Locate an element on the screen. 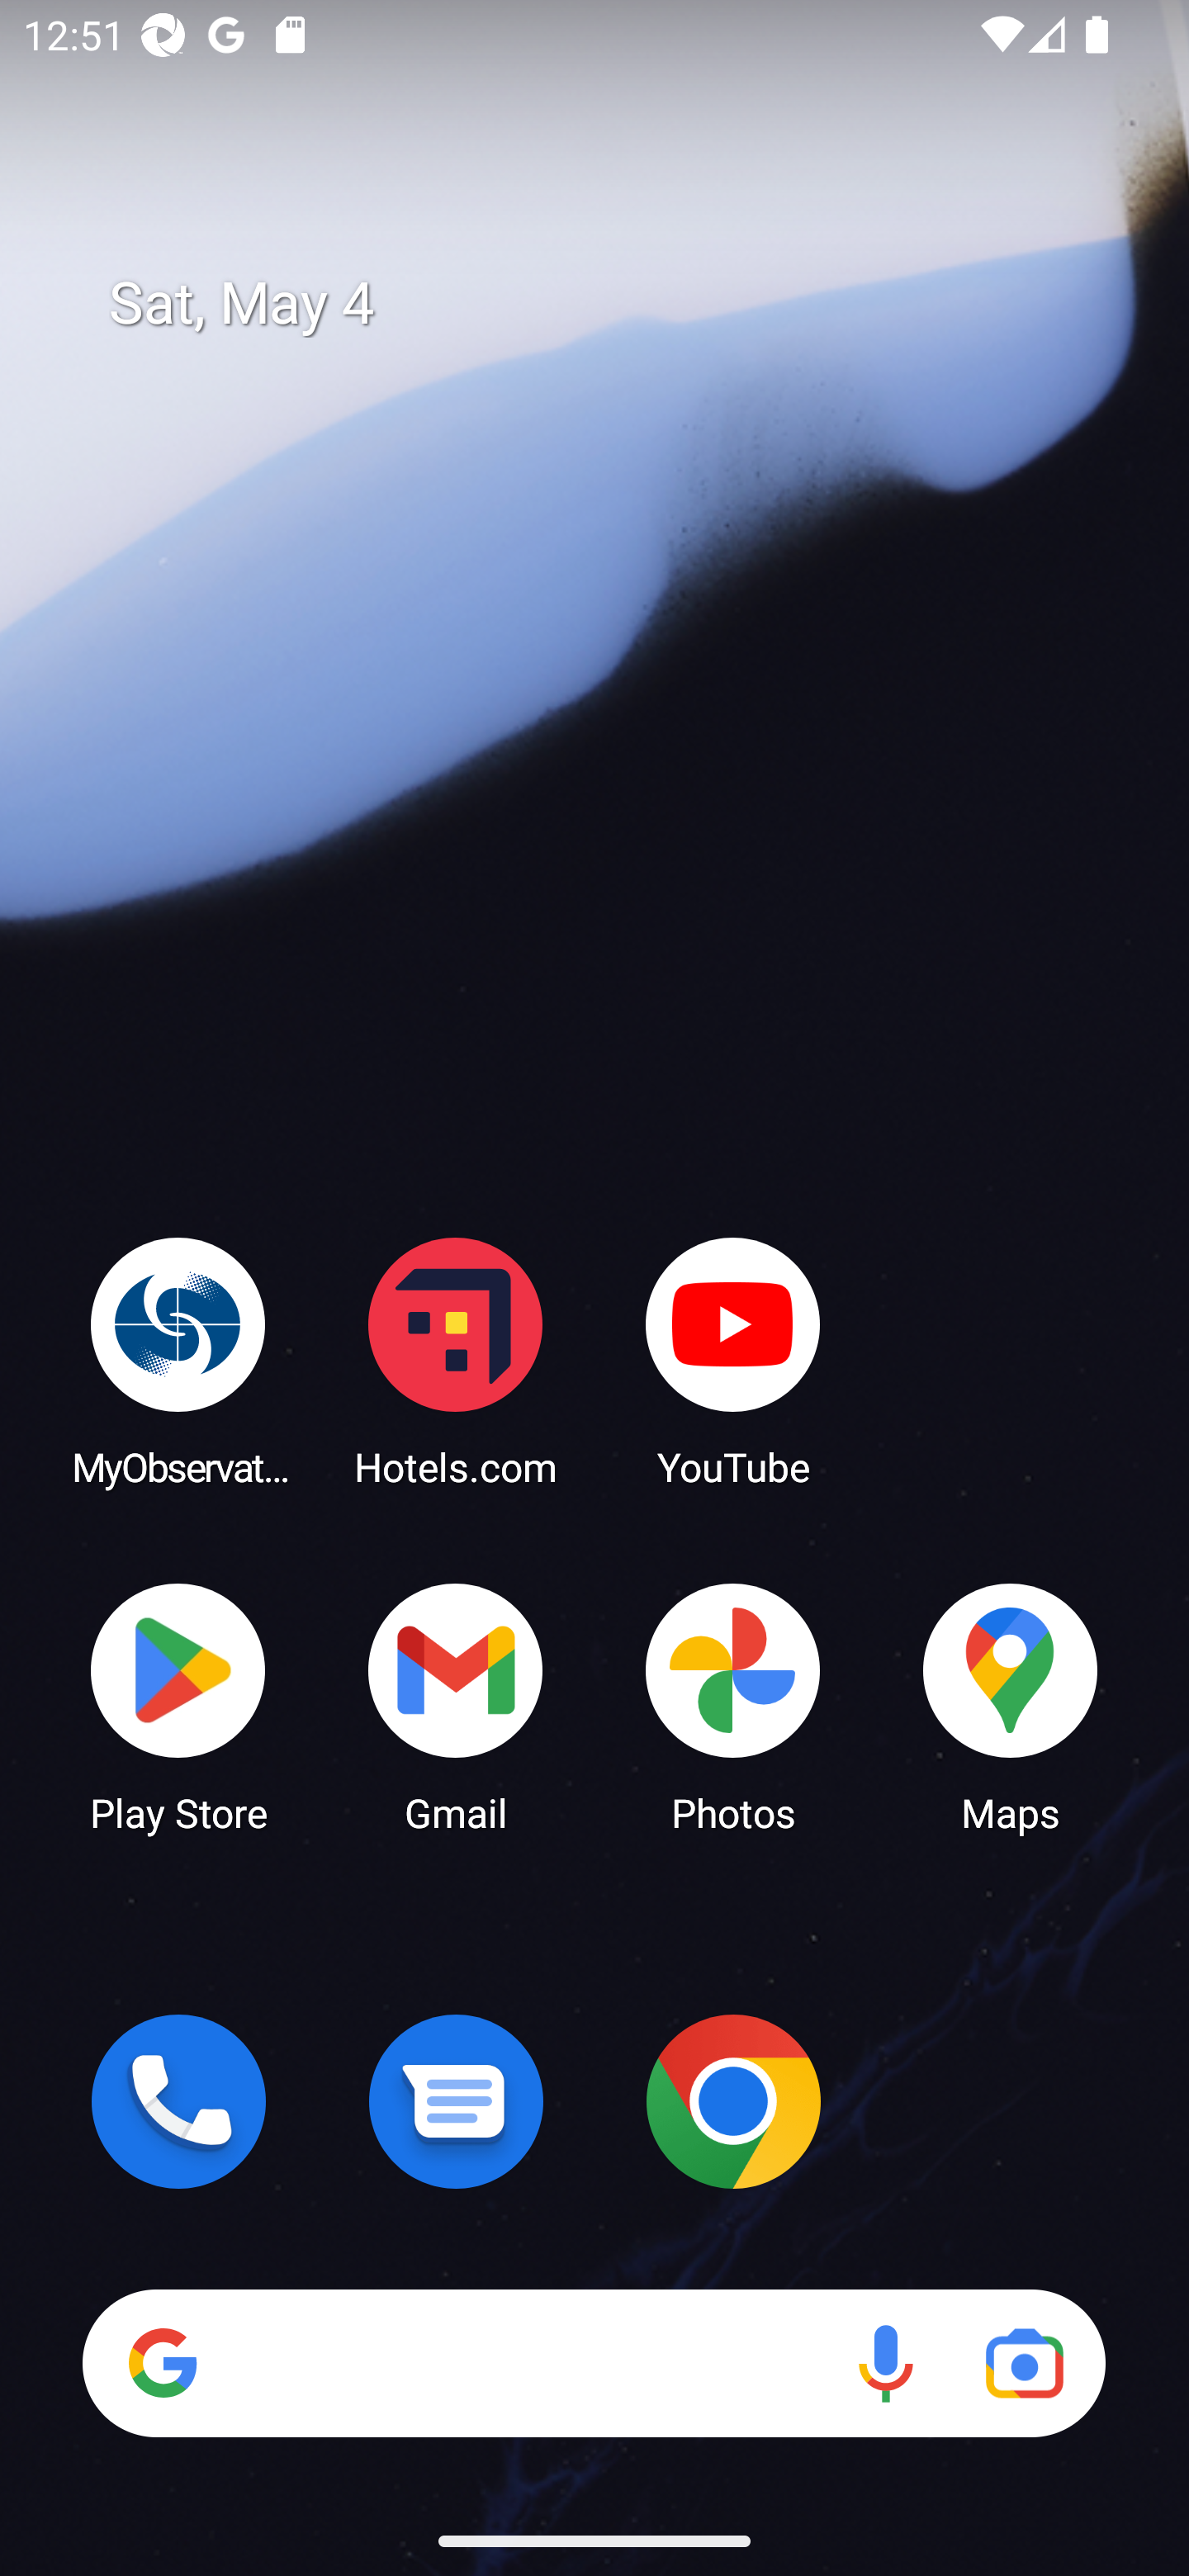 This screenshot has width=1189, height=2576. Messages is located at coordinates (456, 2101).